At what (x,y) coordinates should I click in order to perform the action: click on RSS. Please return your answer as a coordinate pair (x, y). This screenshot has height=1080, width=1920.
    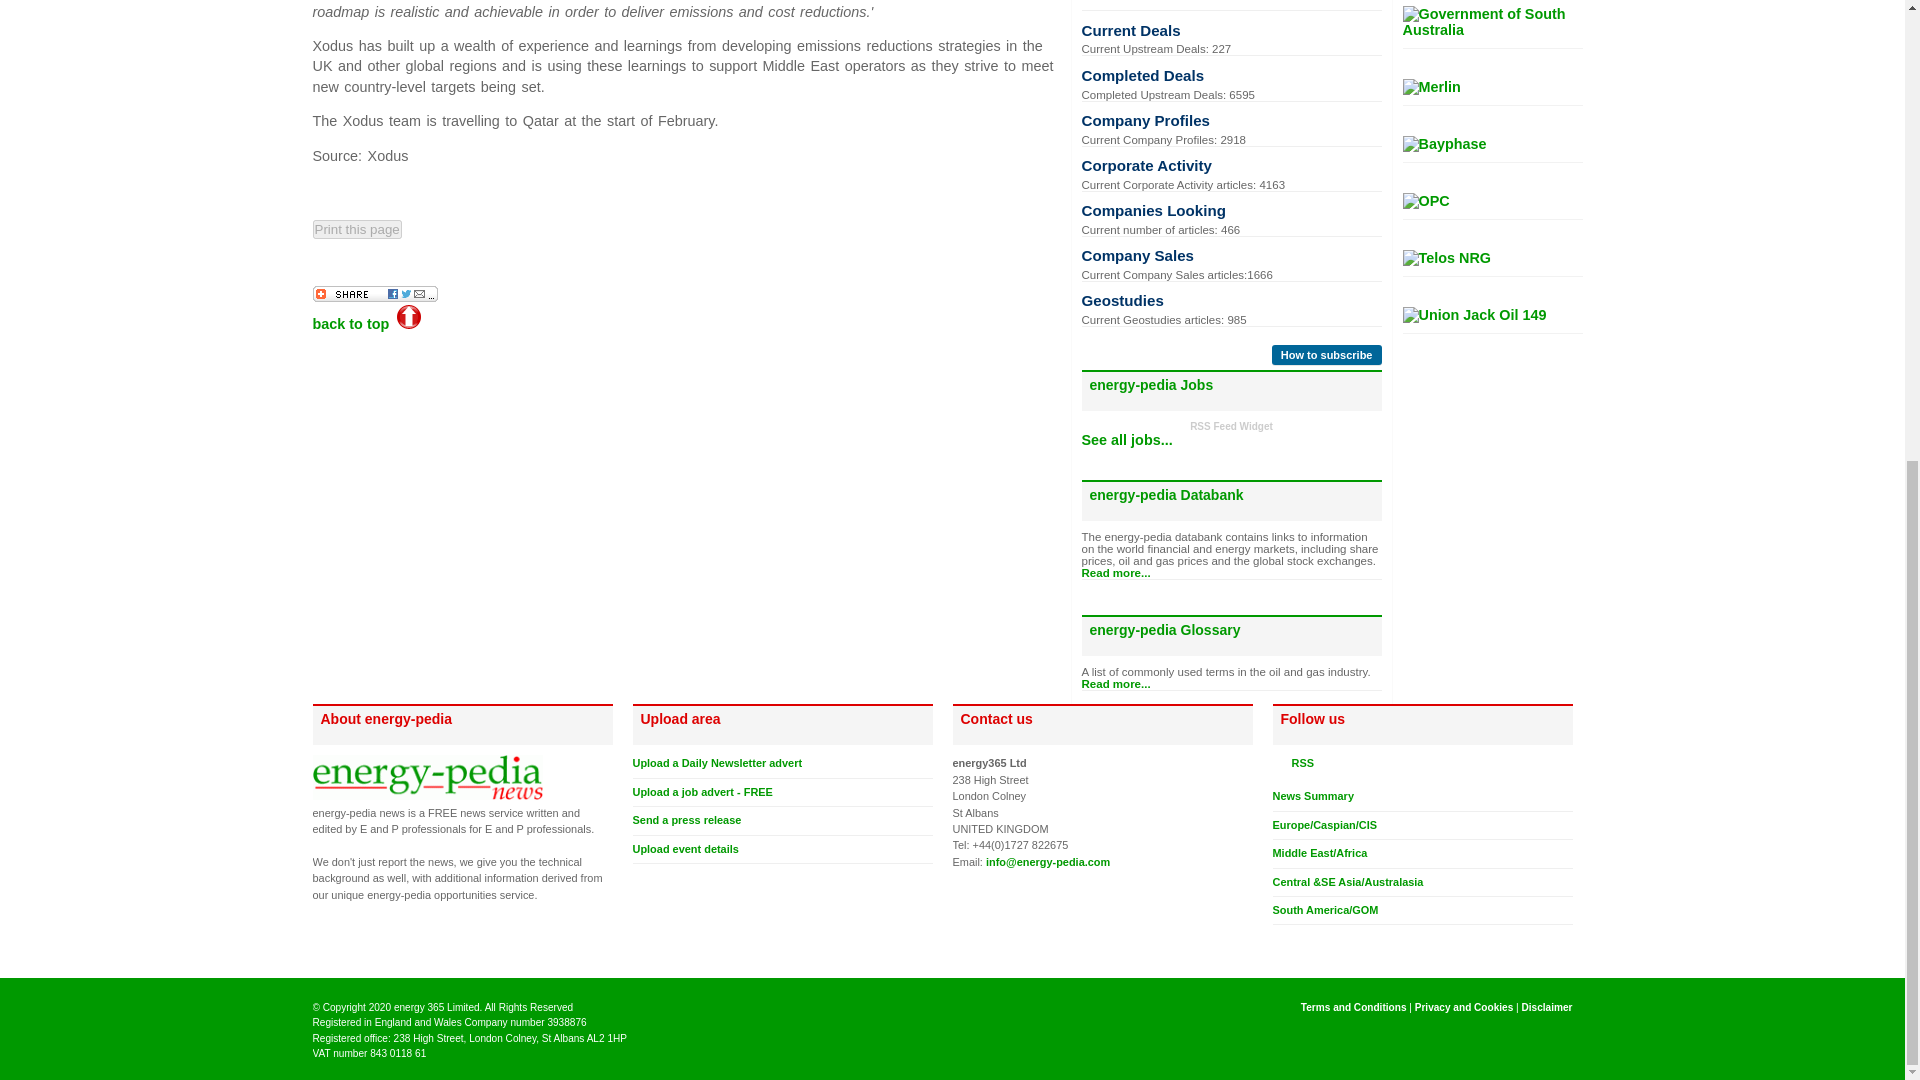
    Looking at the image, I should click on (1280, 762).